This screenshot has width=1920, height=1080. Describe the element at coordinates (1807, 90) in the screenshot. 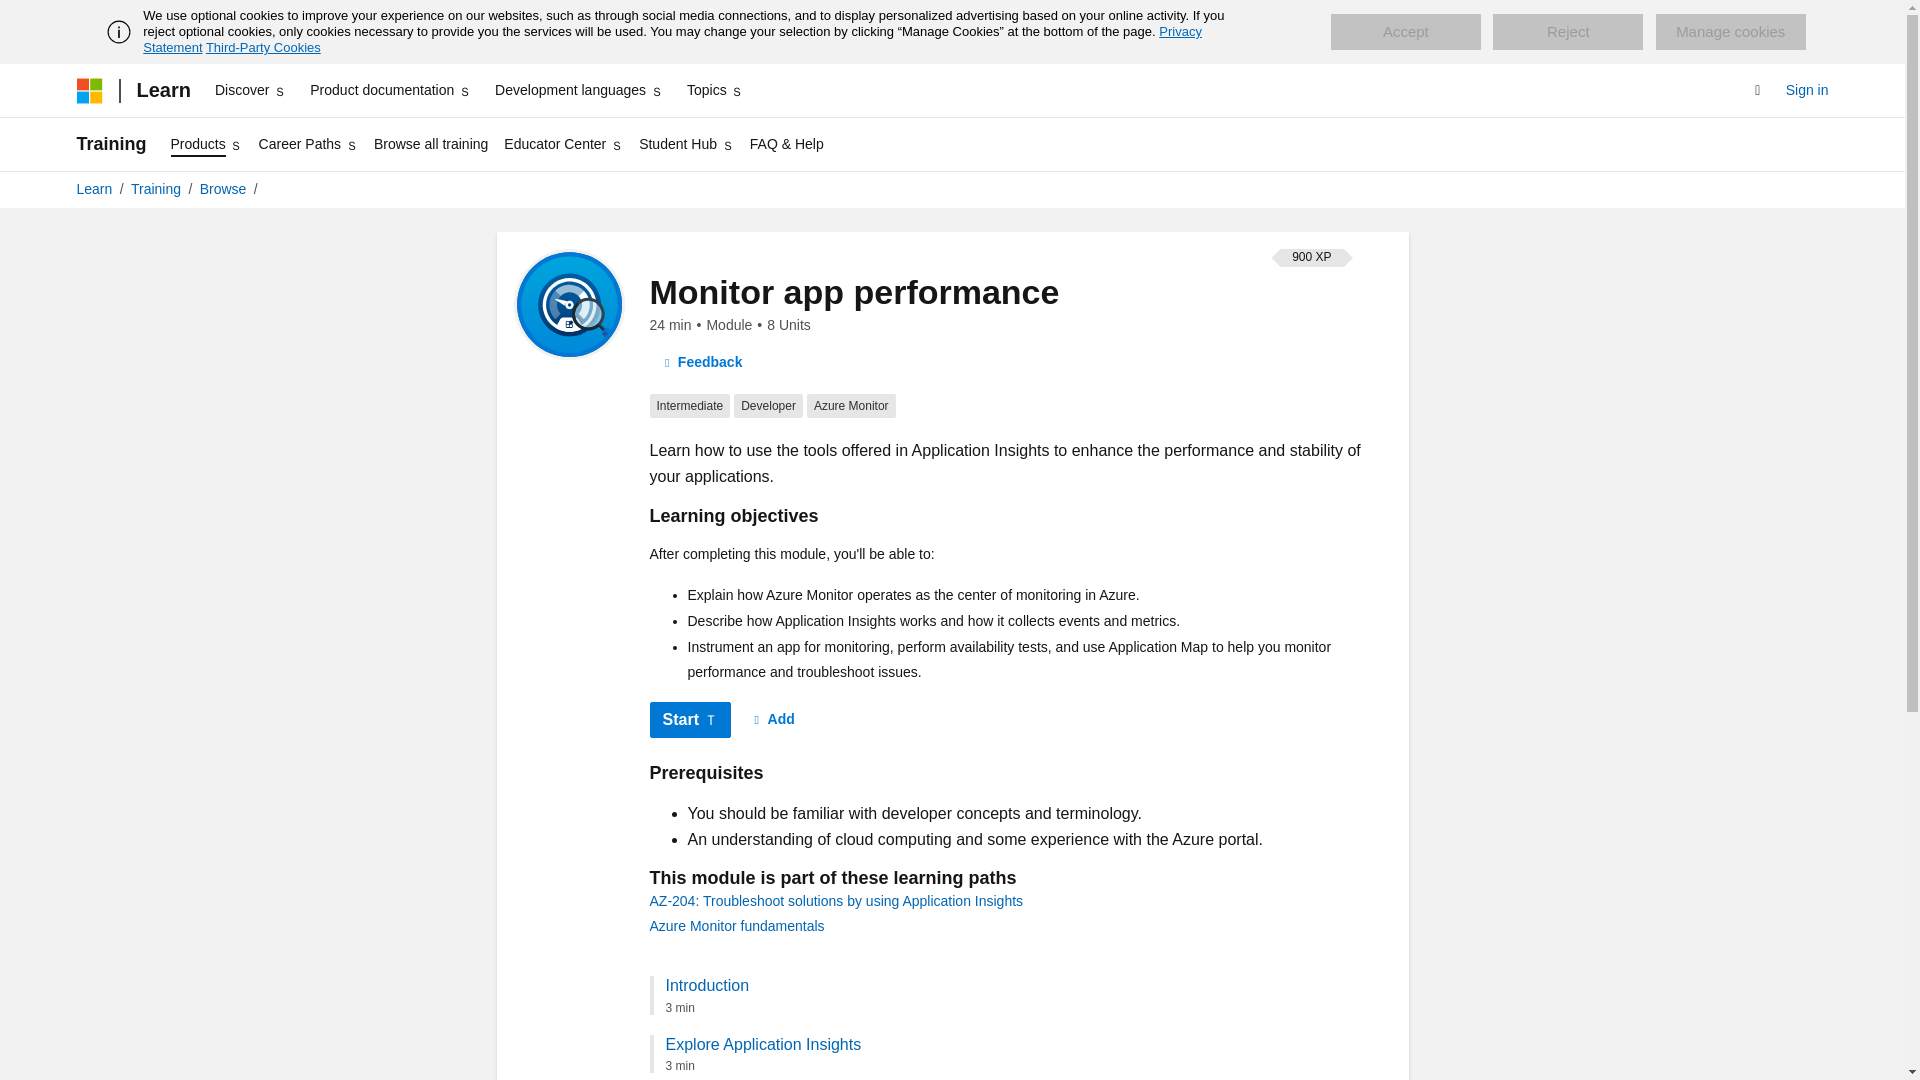

I see `Sign in` at that location.